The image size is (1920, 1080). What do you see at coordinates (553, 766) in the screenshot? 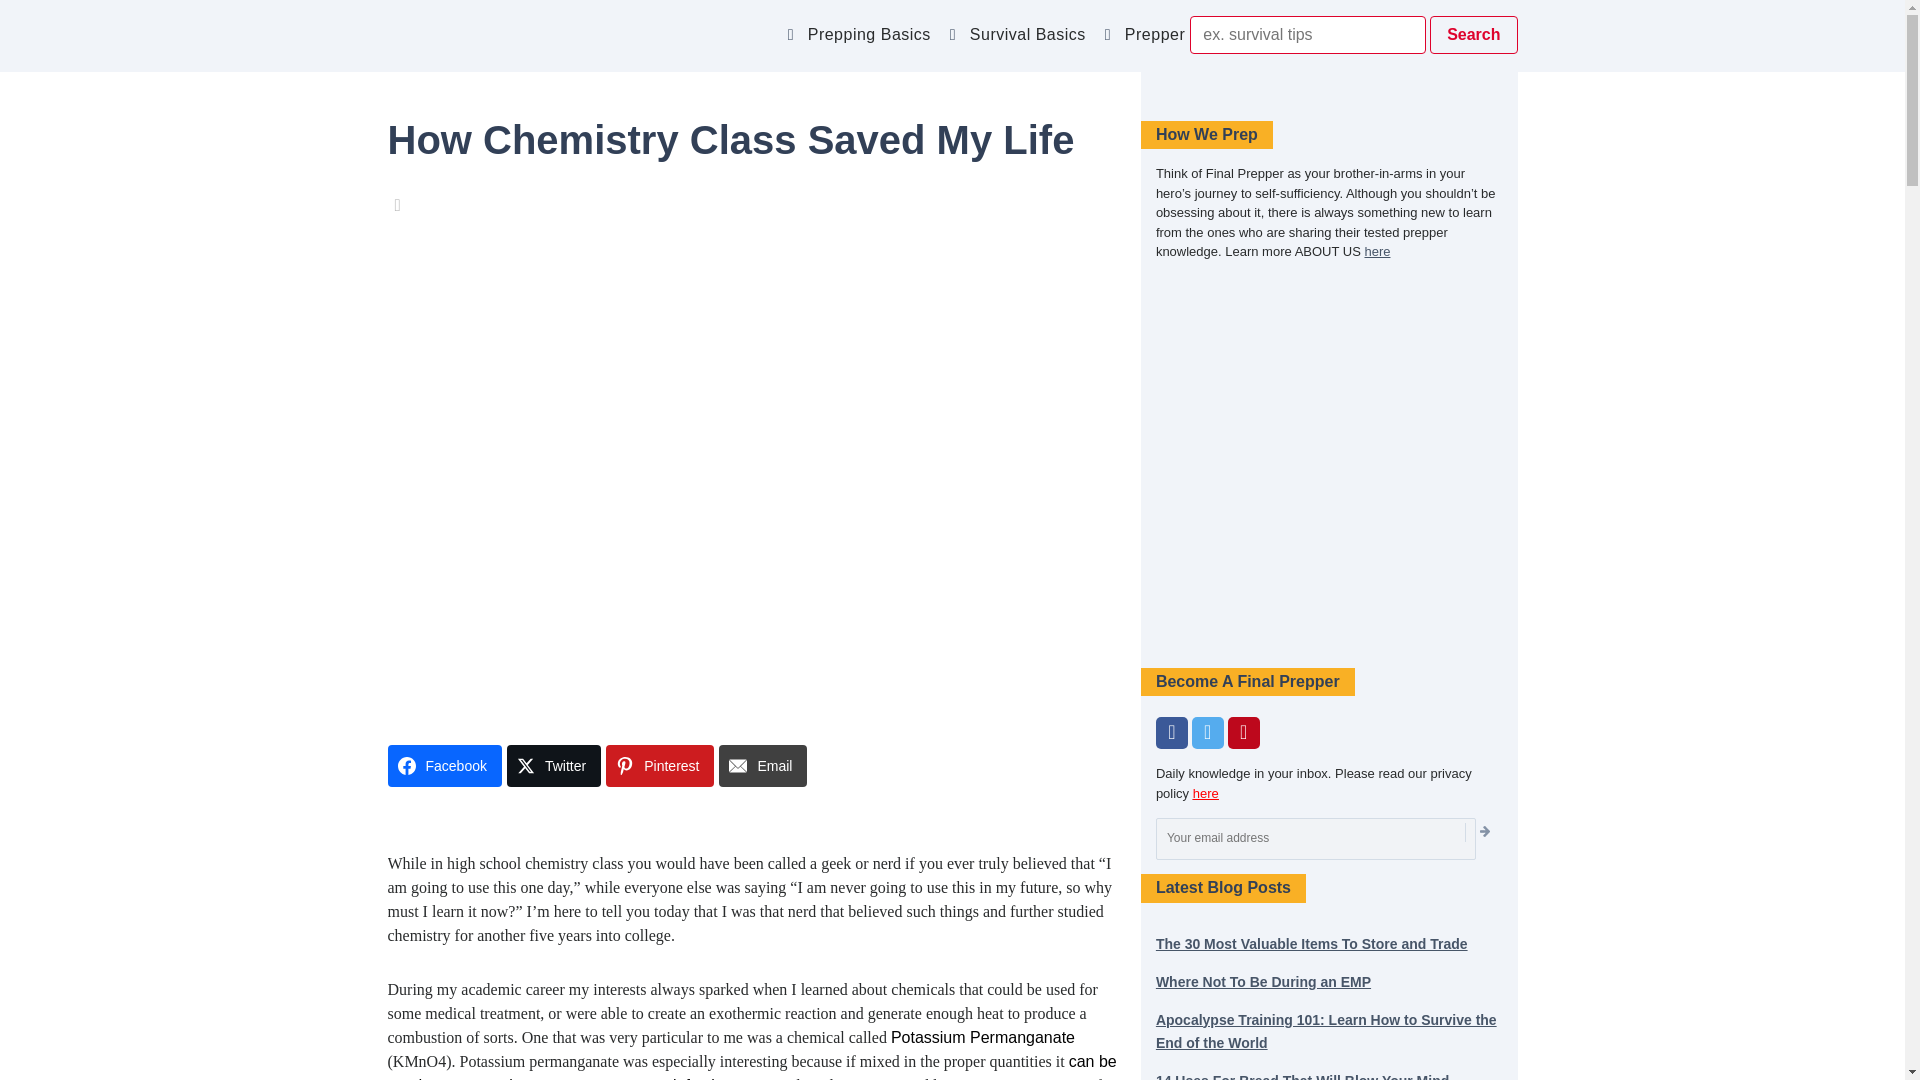
I see `Share on Twitter` at bounding box center [553, 766].